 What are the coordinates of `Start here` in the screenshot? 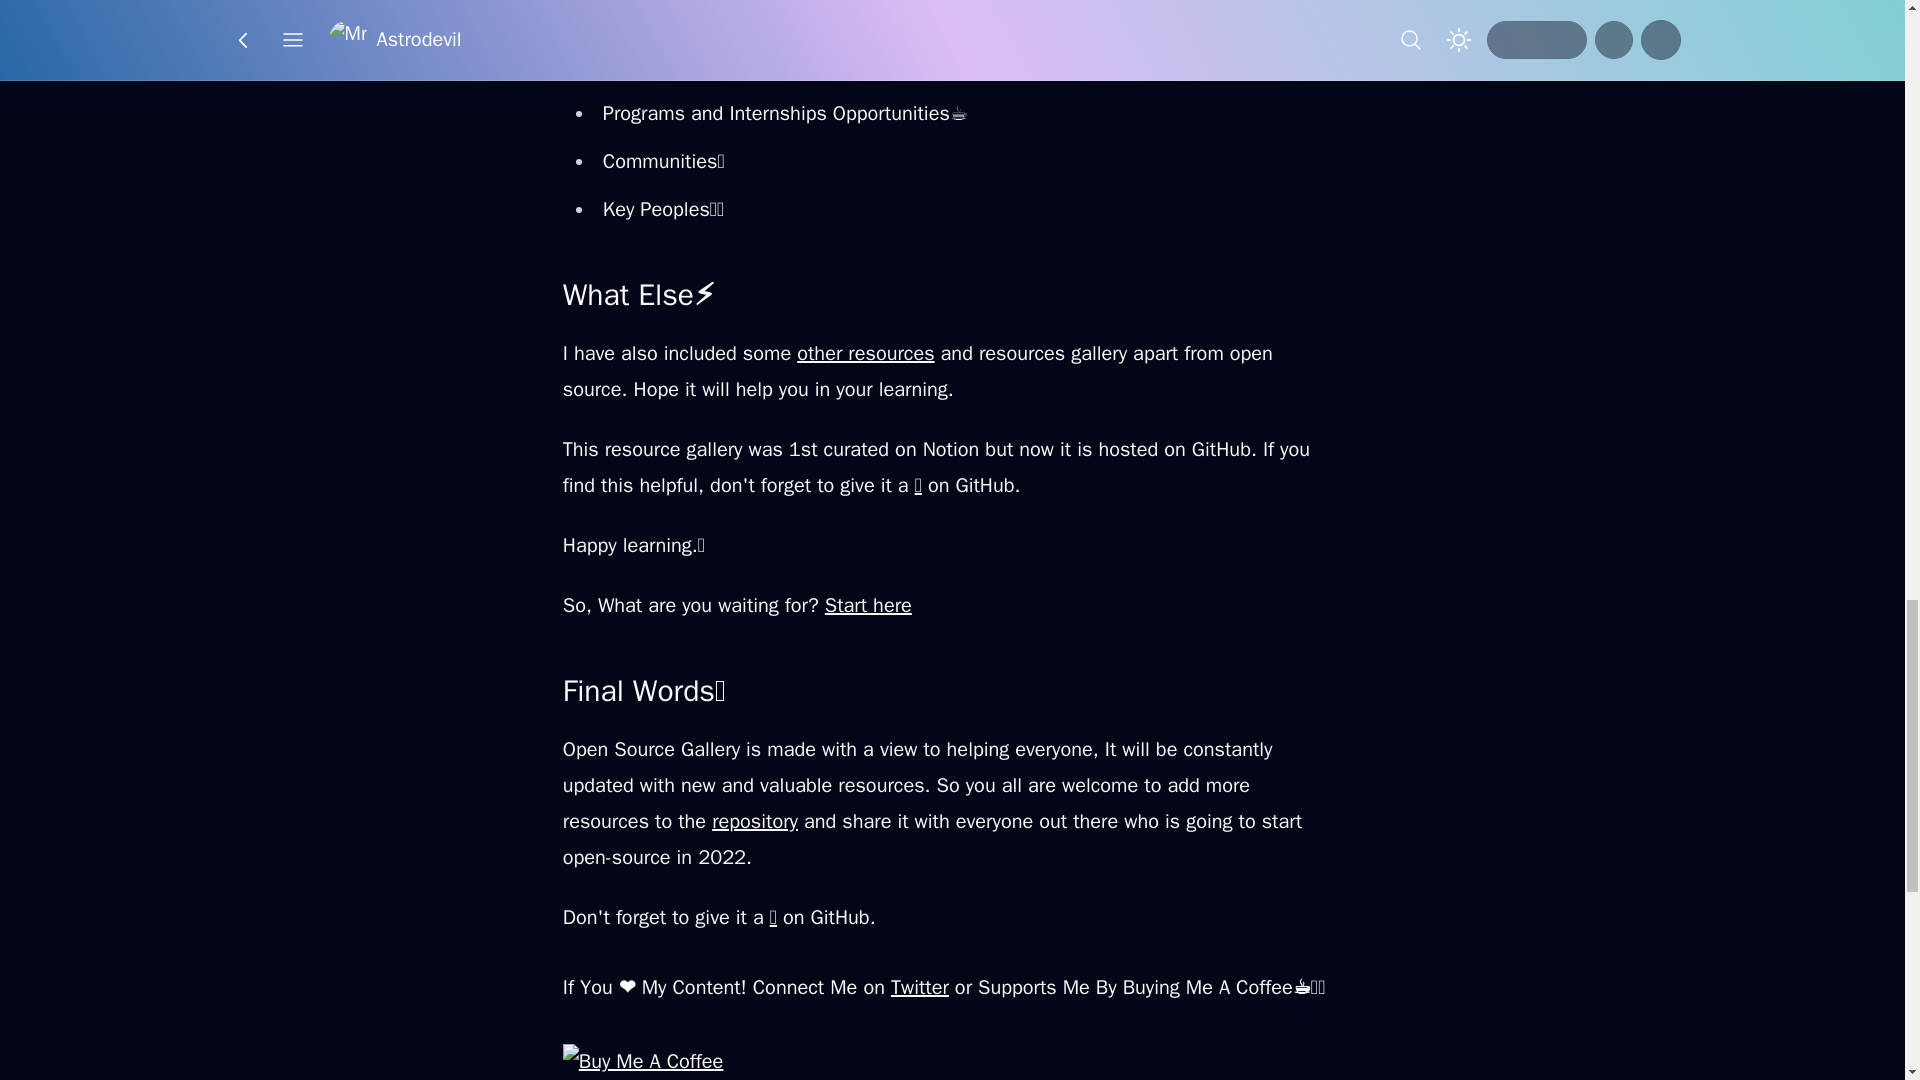 It's located at (868, 604).